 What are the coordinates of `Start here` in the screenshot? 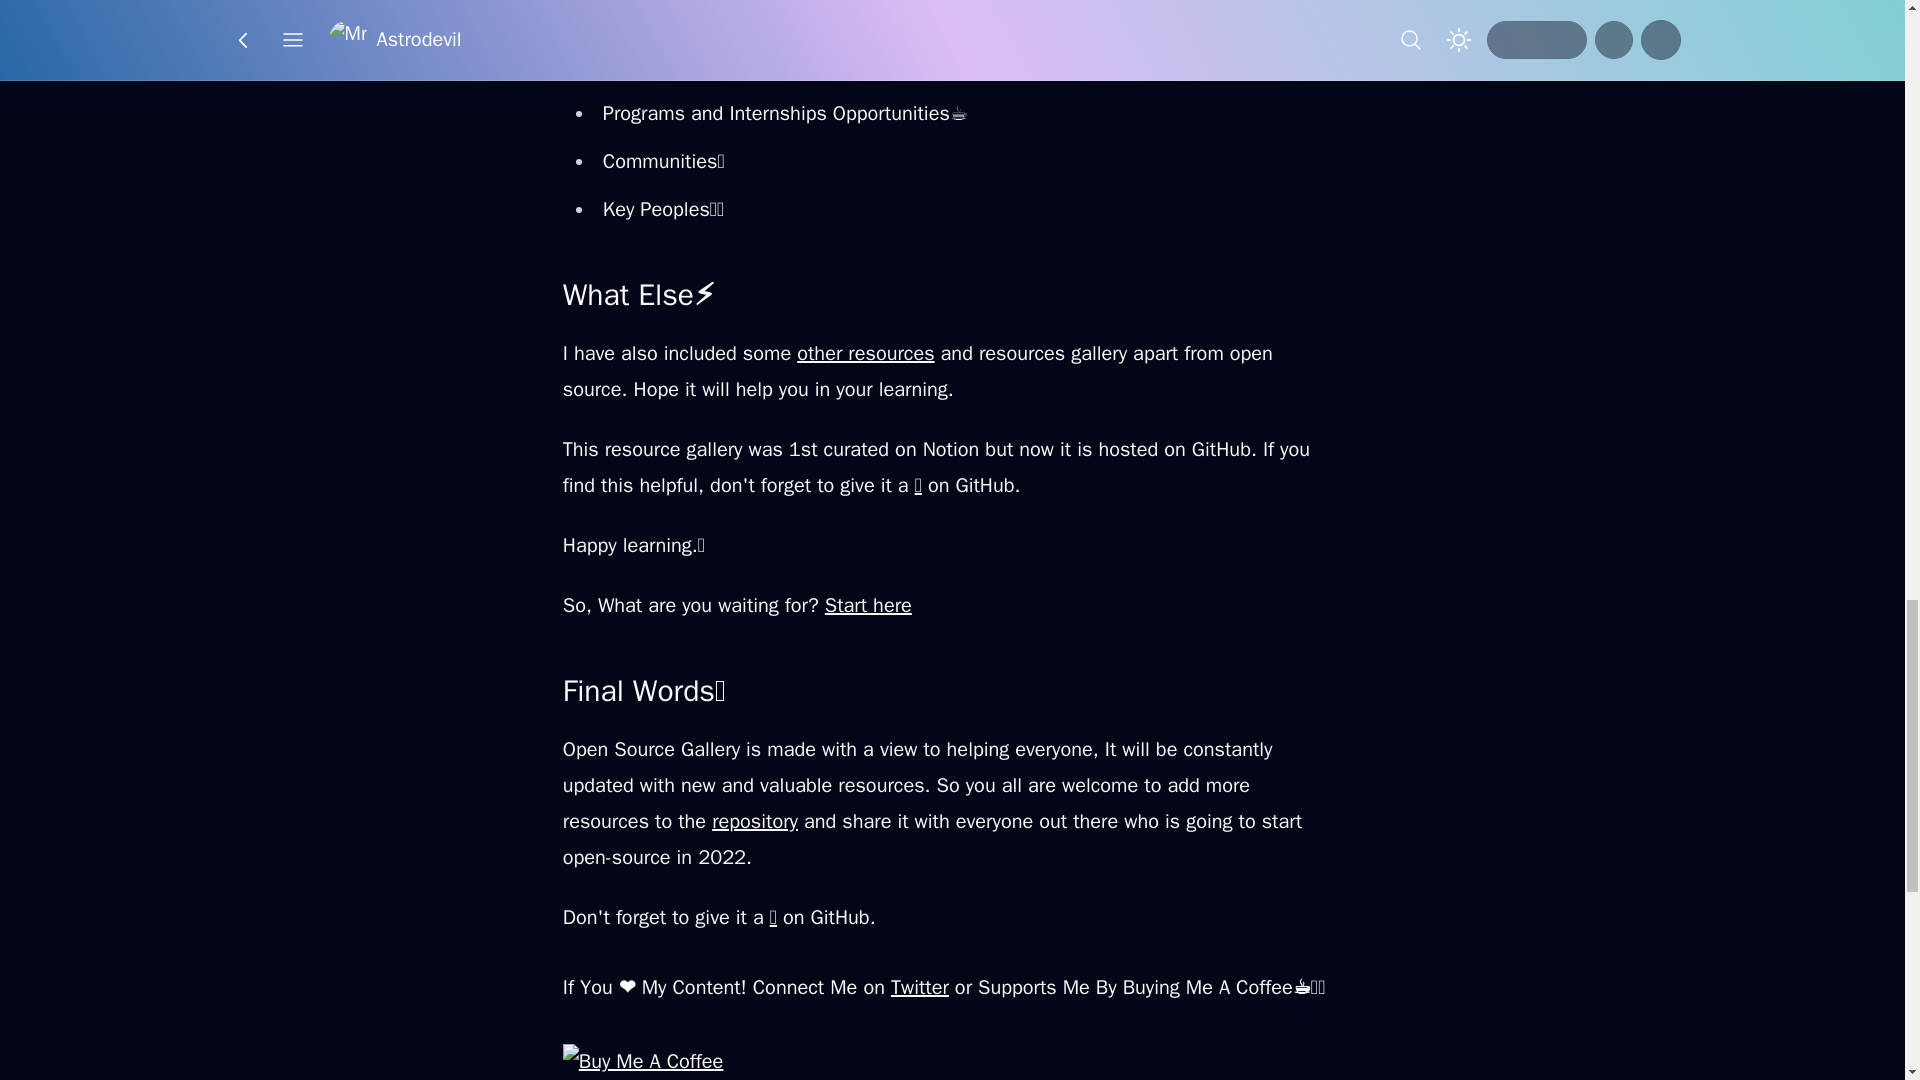 It's located at (868, 604).